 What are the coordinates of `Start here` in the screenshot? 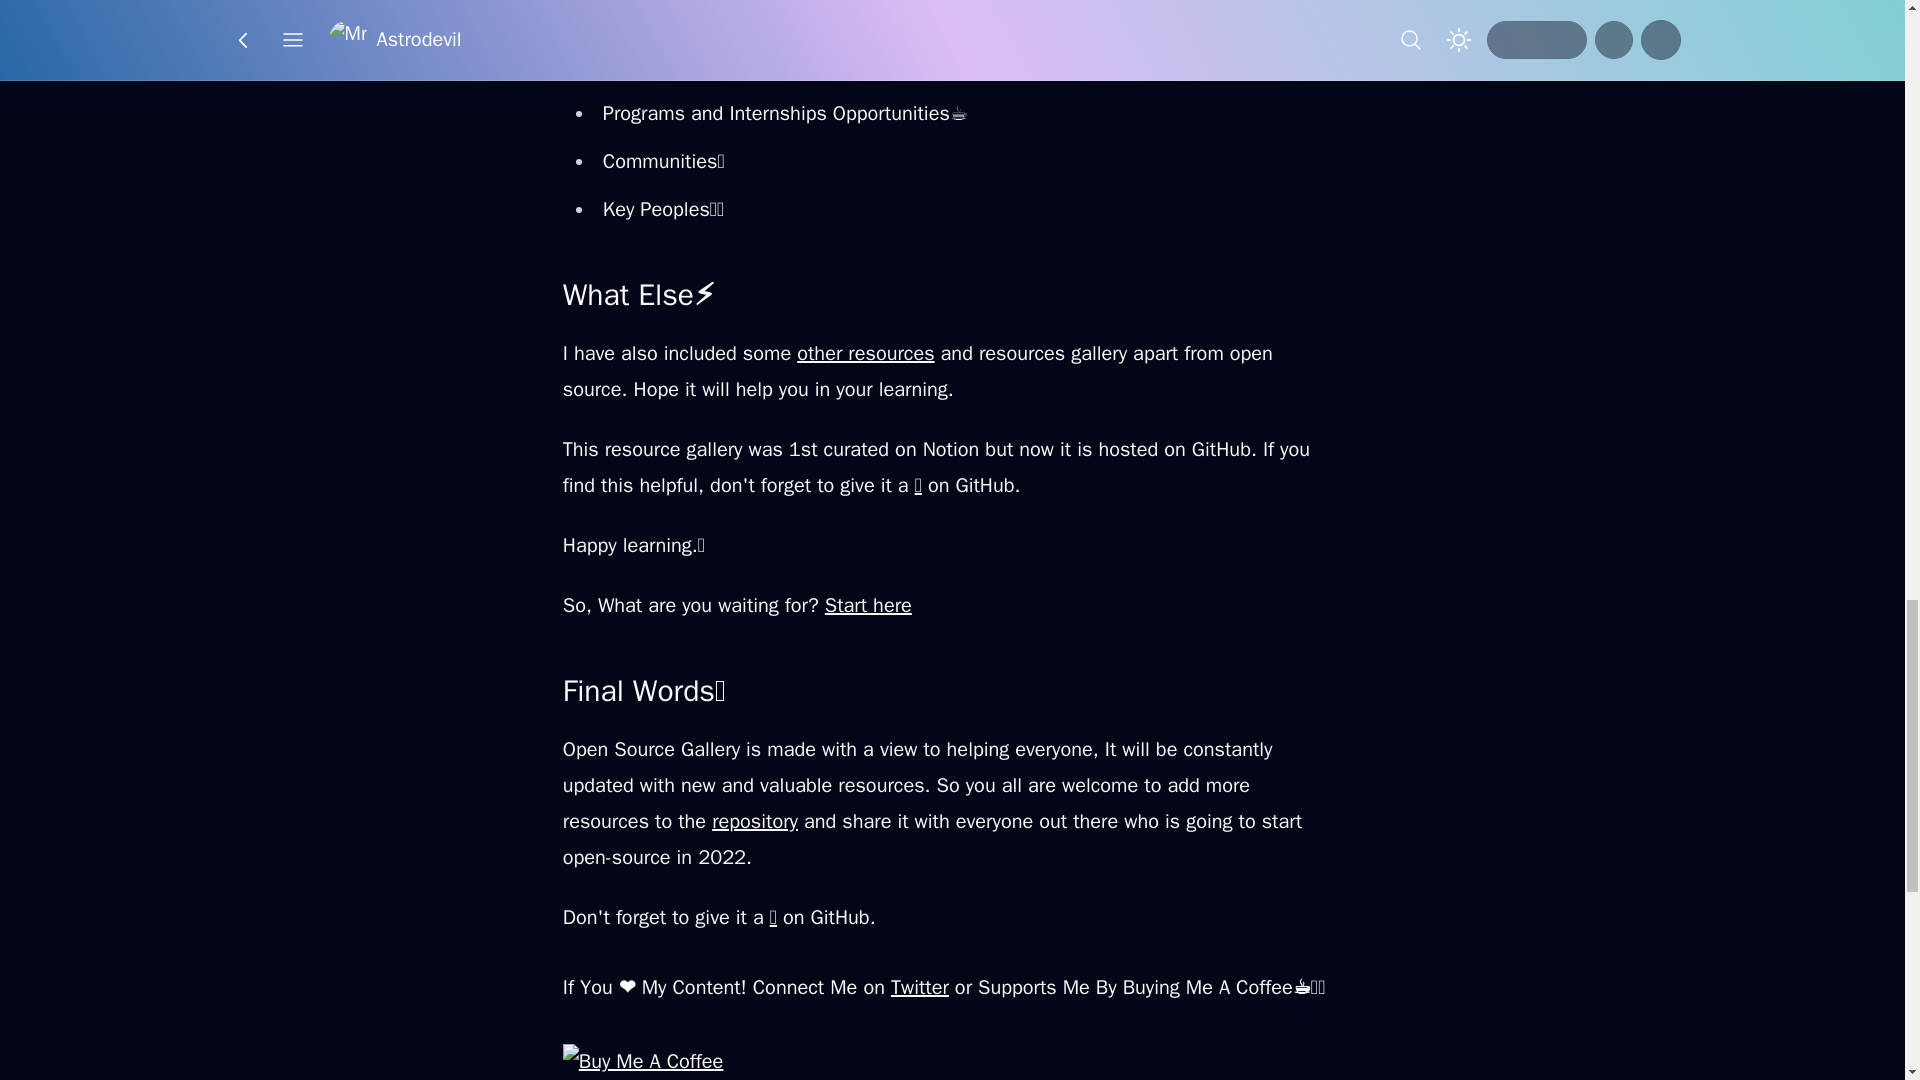 It's located at (868, 604).